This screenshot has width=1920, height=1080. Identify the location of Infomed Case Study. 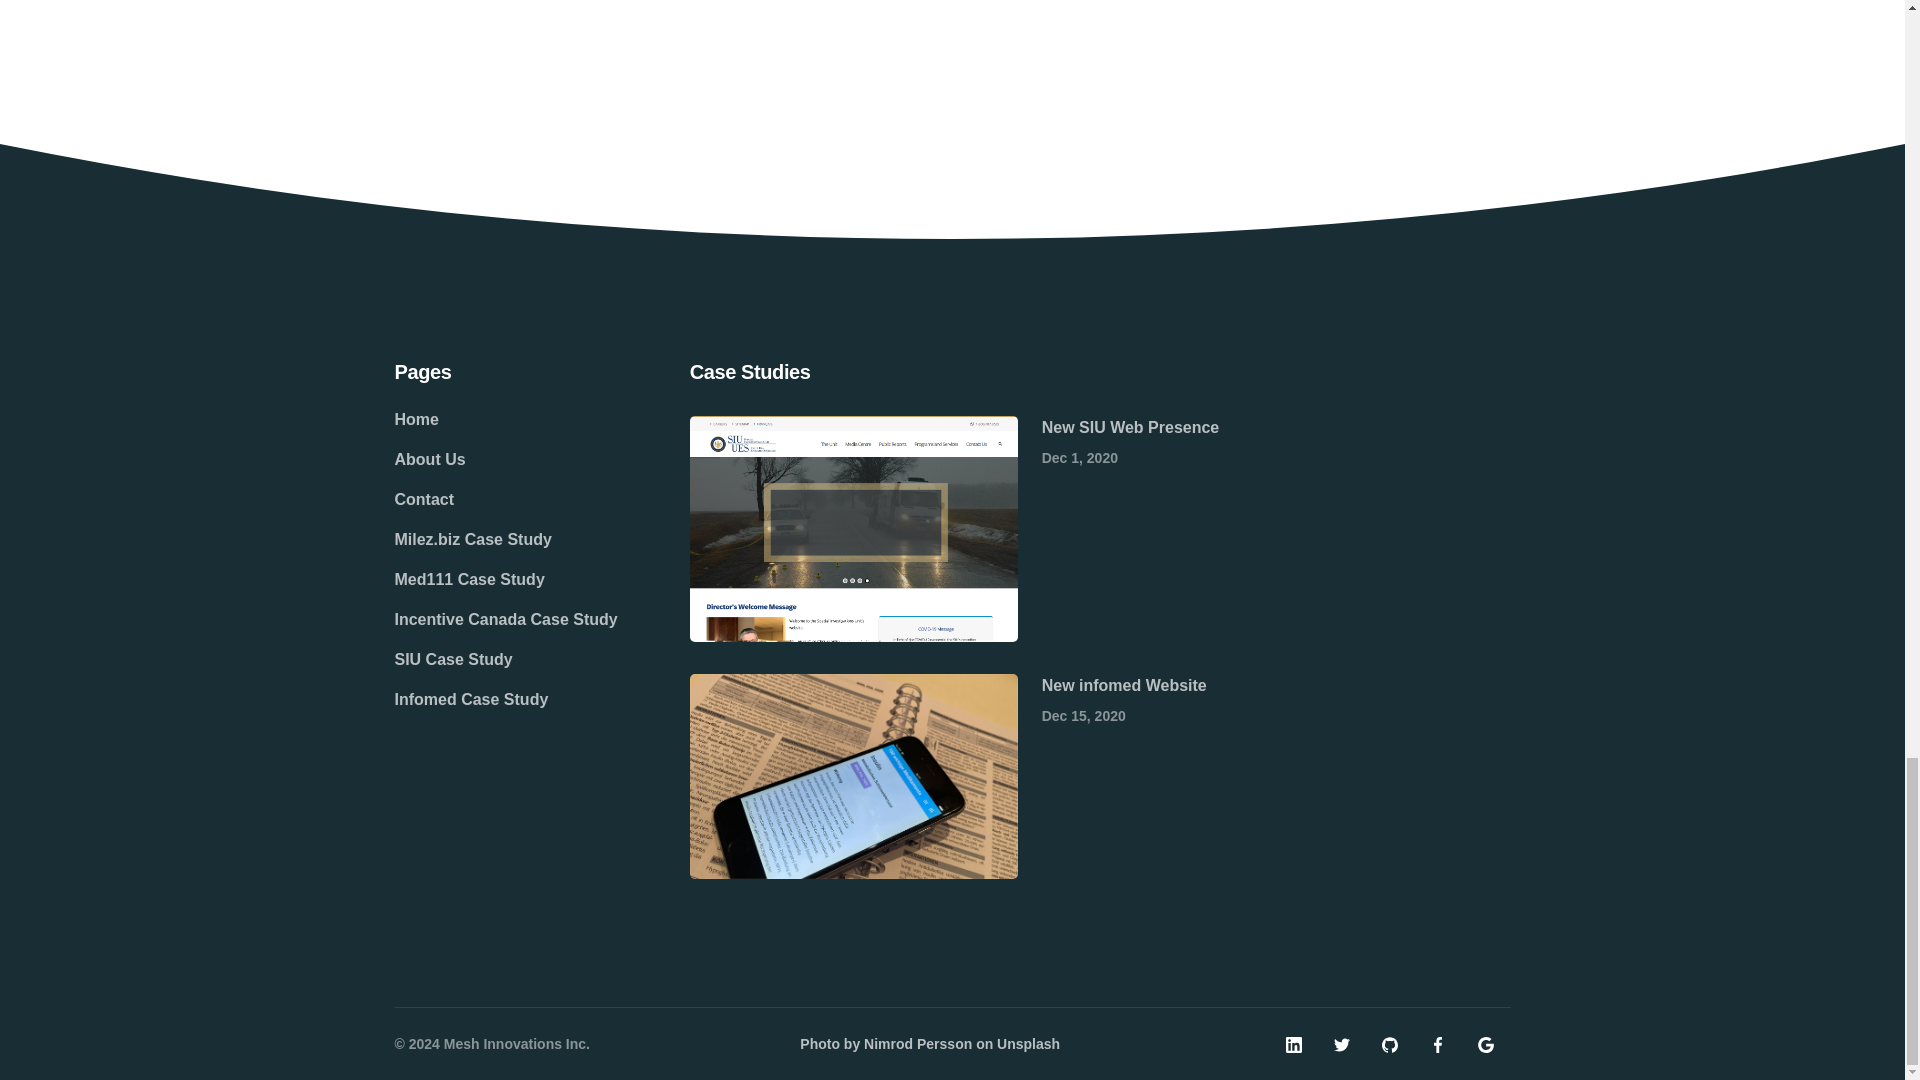
(504, 700).